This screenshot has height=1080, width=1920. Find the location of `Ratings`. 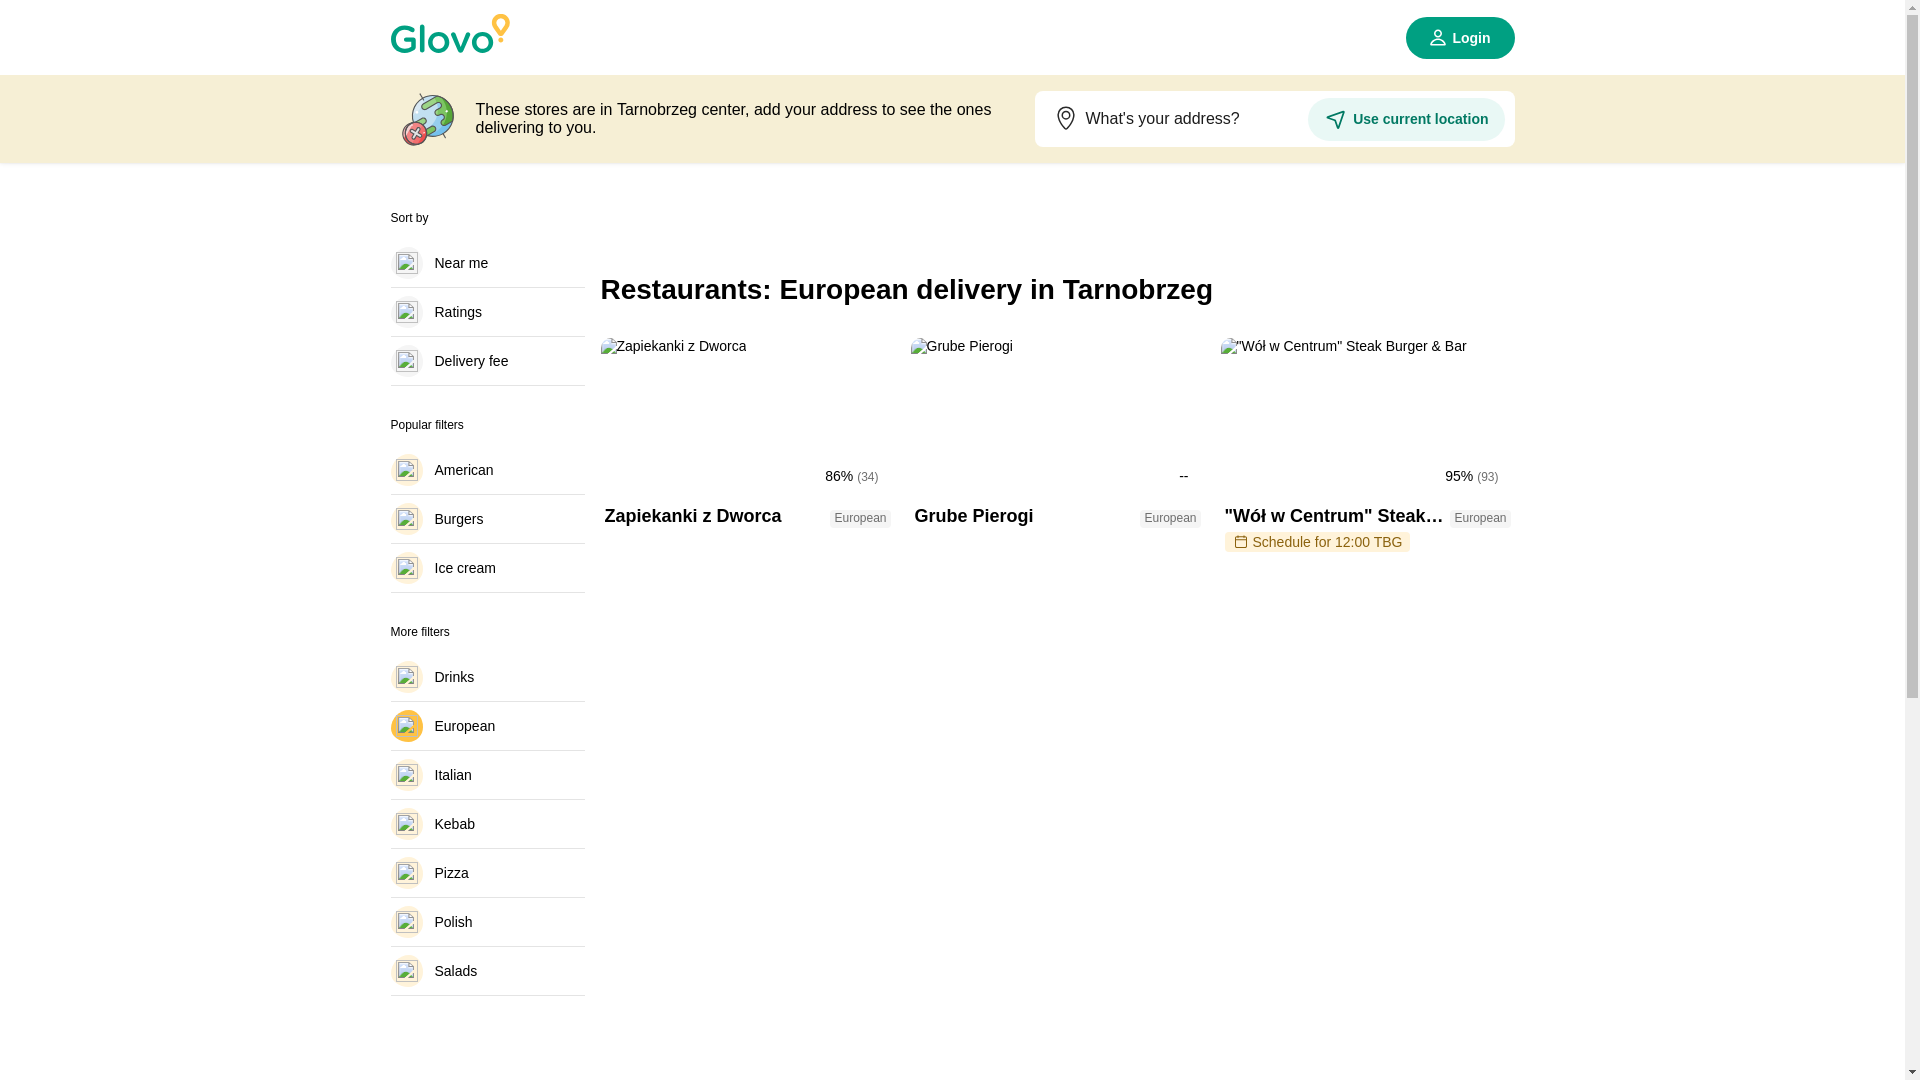

Ratings is located at coordinates (486, 312).